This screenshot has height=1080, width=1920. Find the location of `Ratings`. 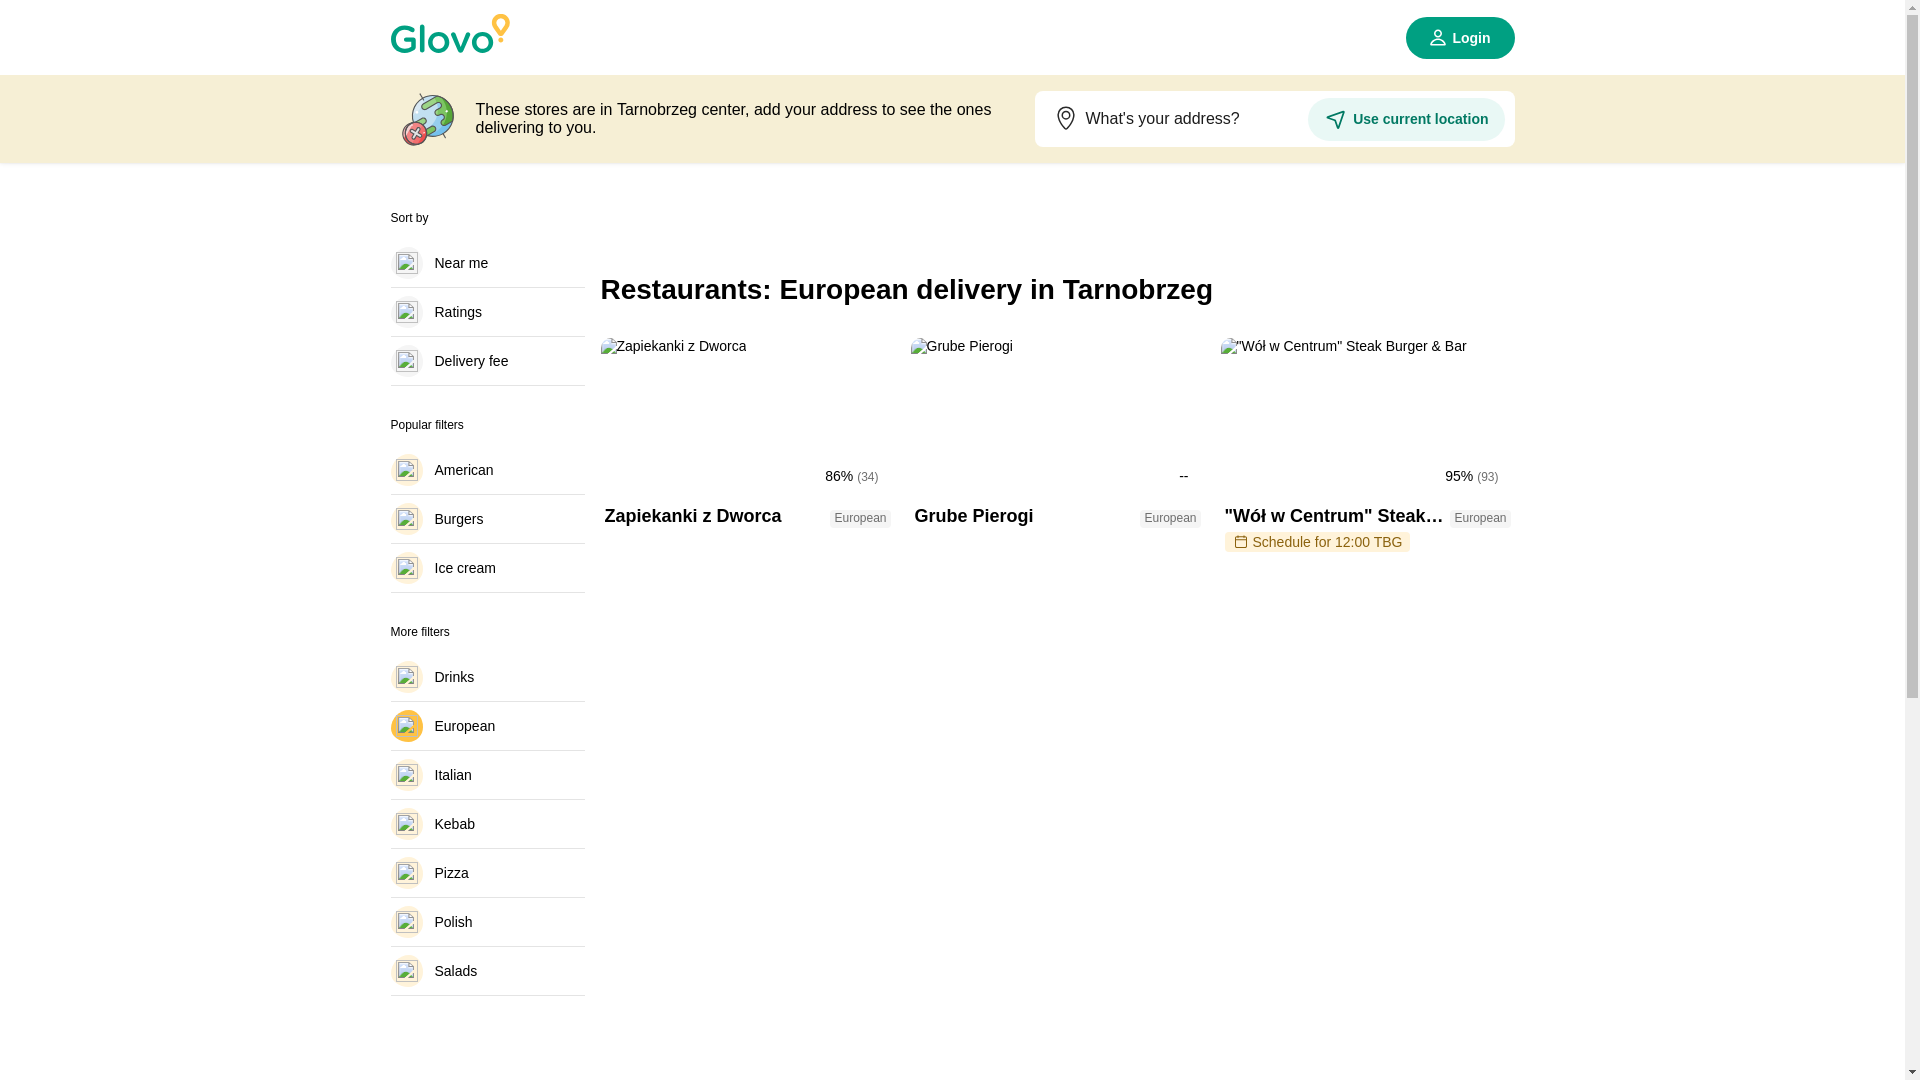

Ratings is located at coordinates (486, 312).